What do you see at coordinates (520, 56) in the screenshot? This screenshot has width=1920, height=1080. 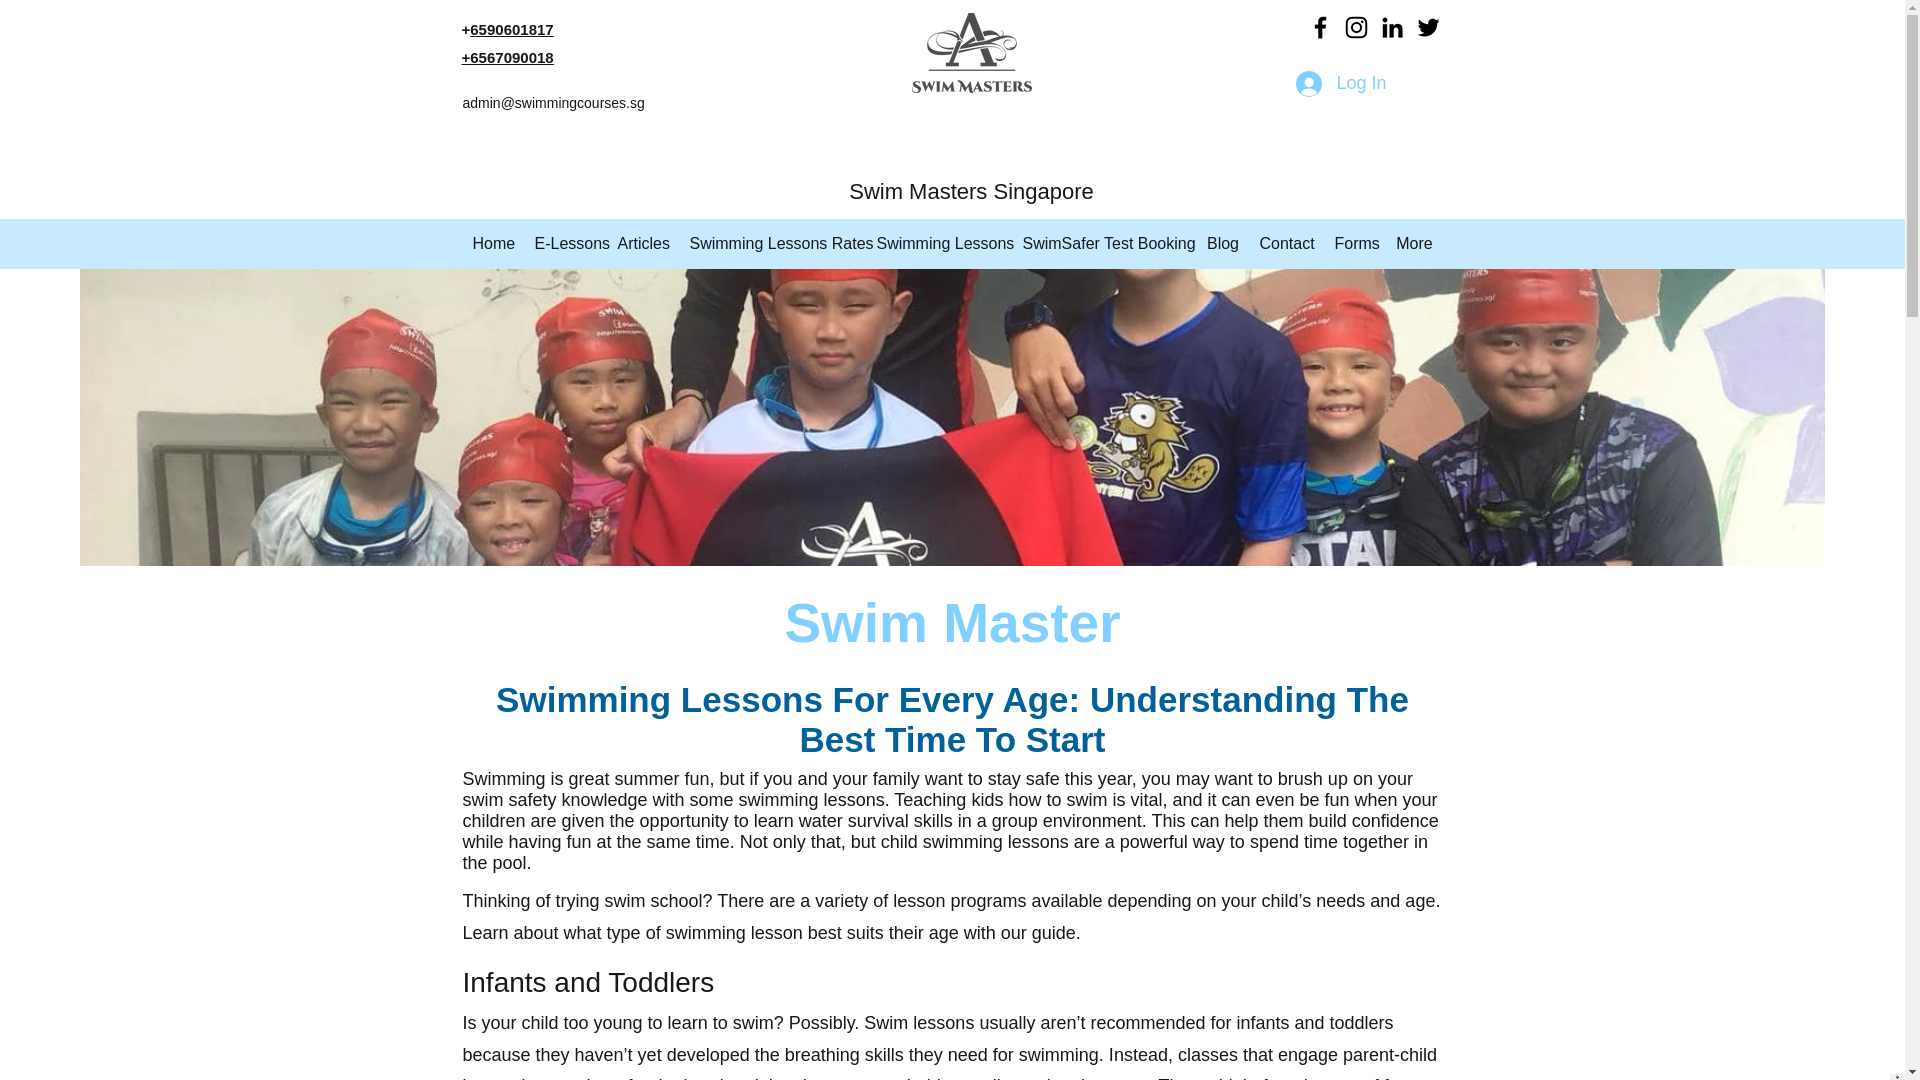 I see `67090018` at bounding box center [520, 56].